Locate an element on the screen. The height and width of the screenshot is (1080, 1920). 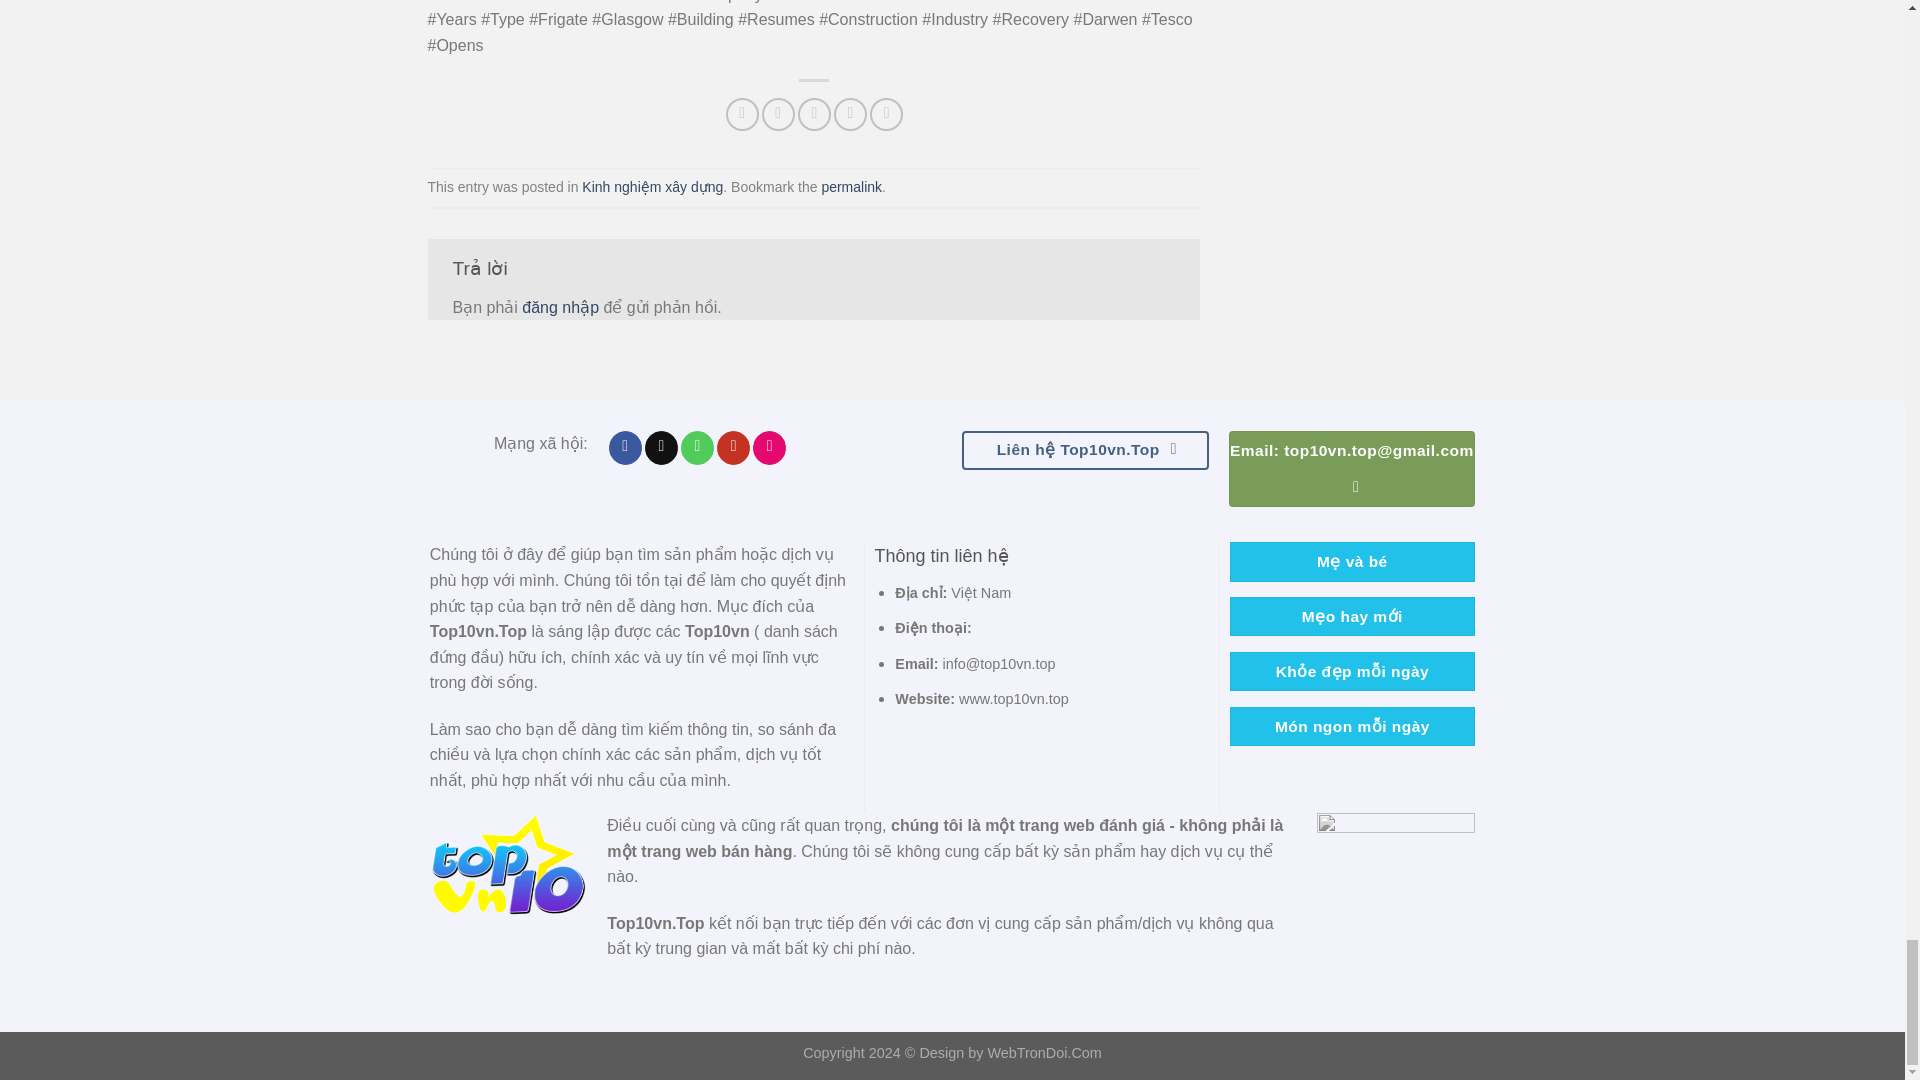
permalink is located at coordinates (851, 187).